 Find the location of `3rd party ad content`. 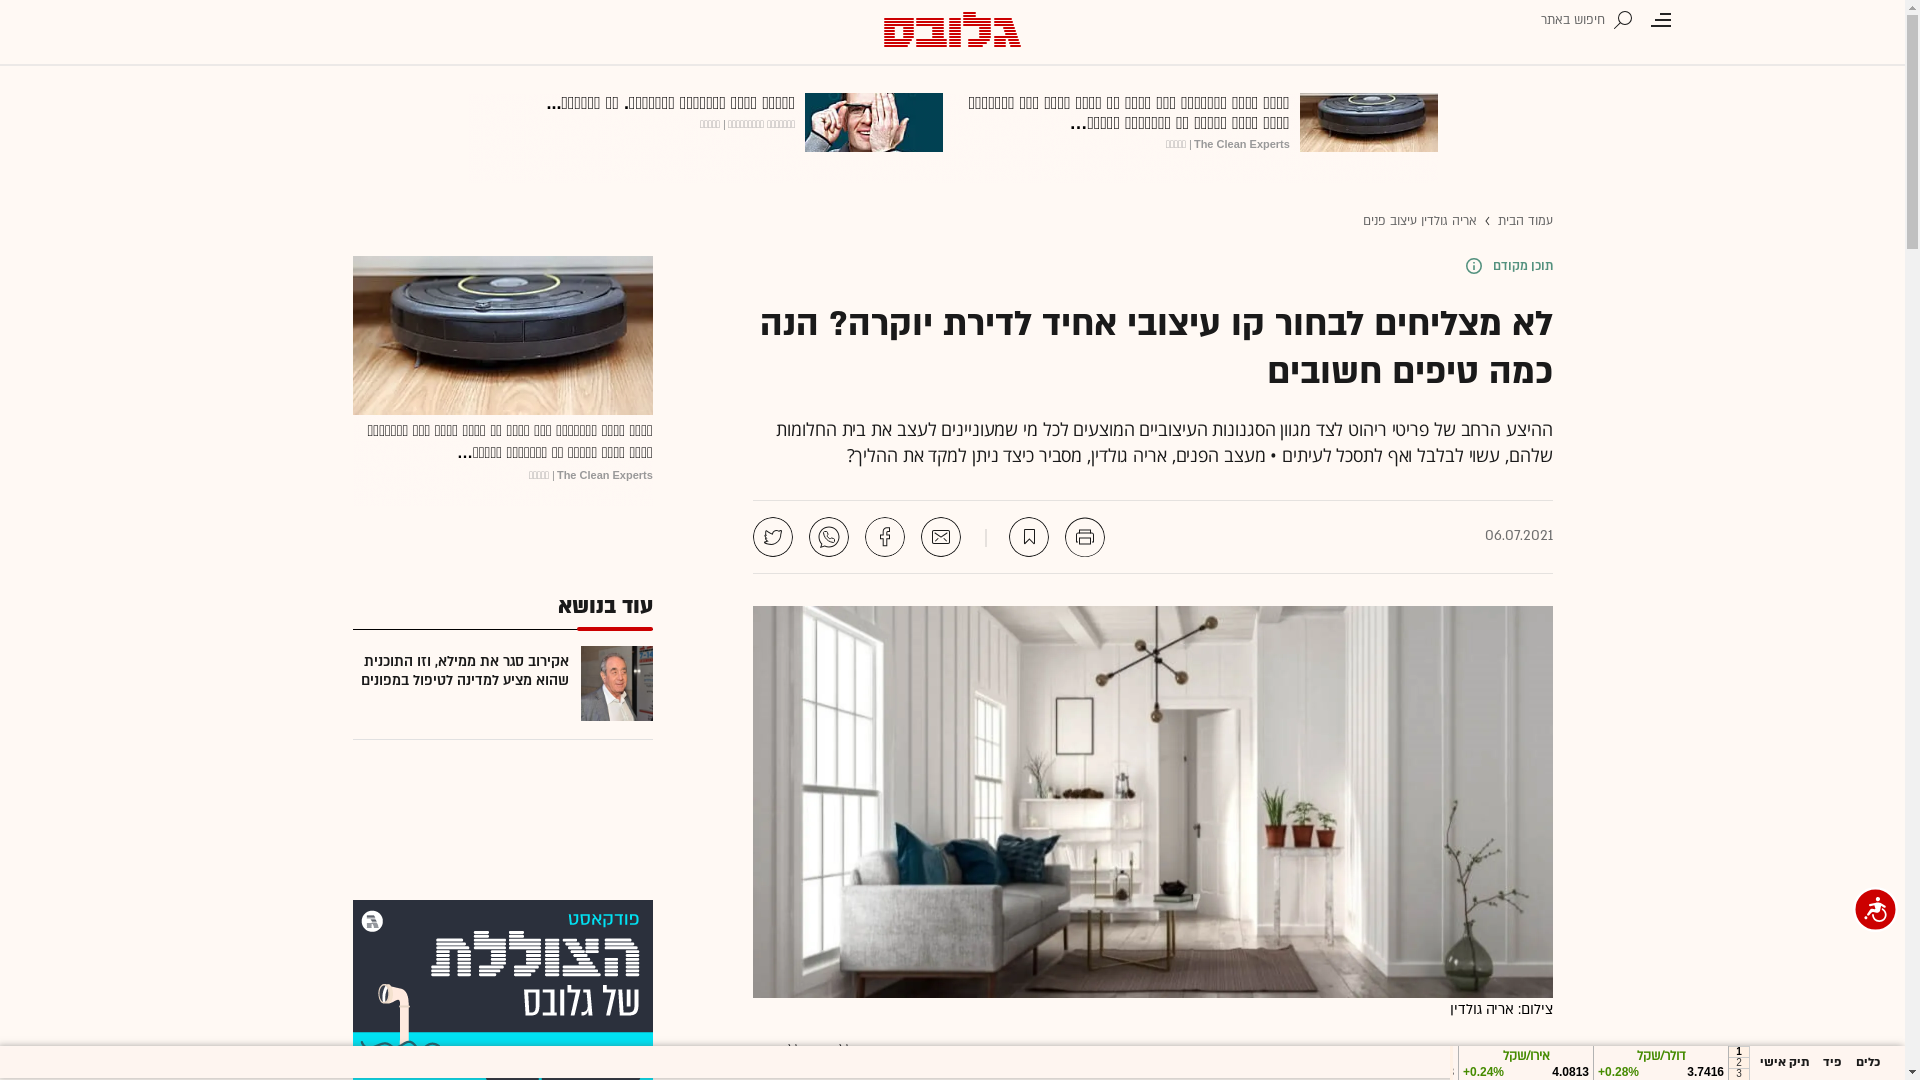

3rd party ad content is located at coordinates (953, 138).